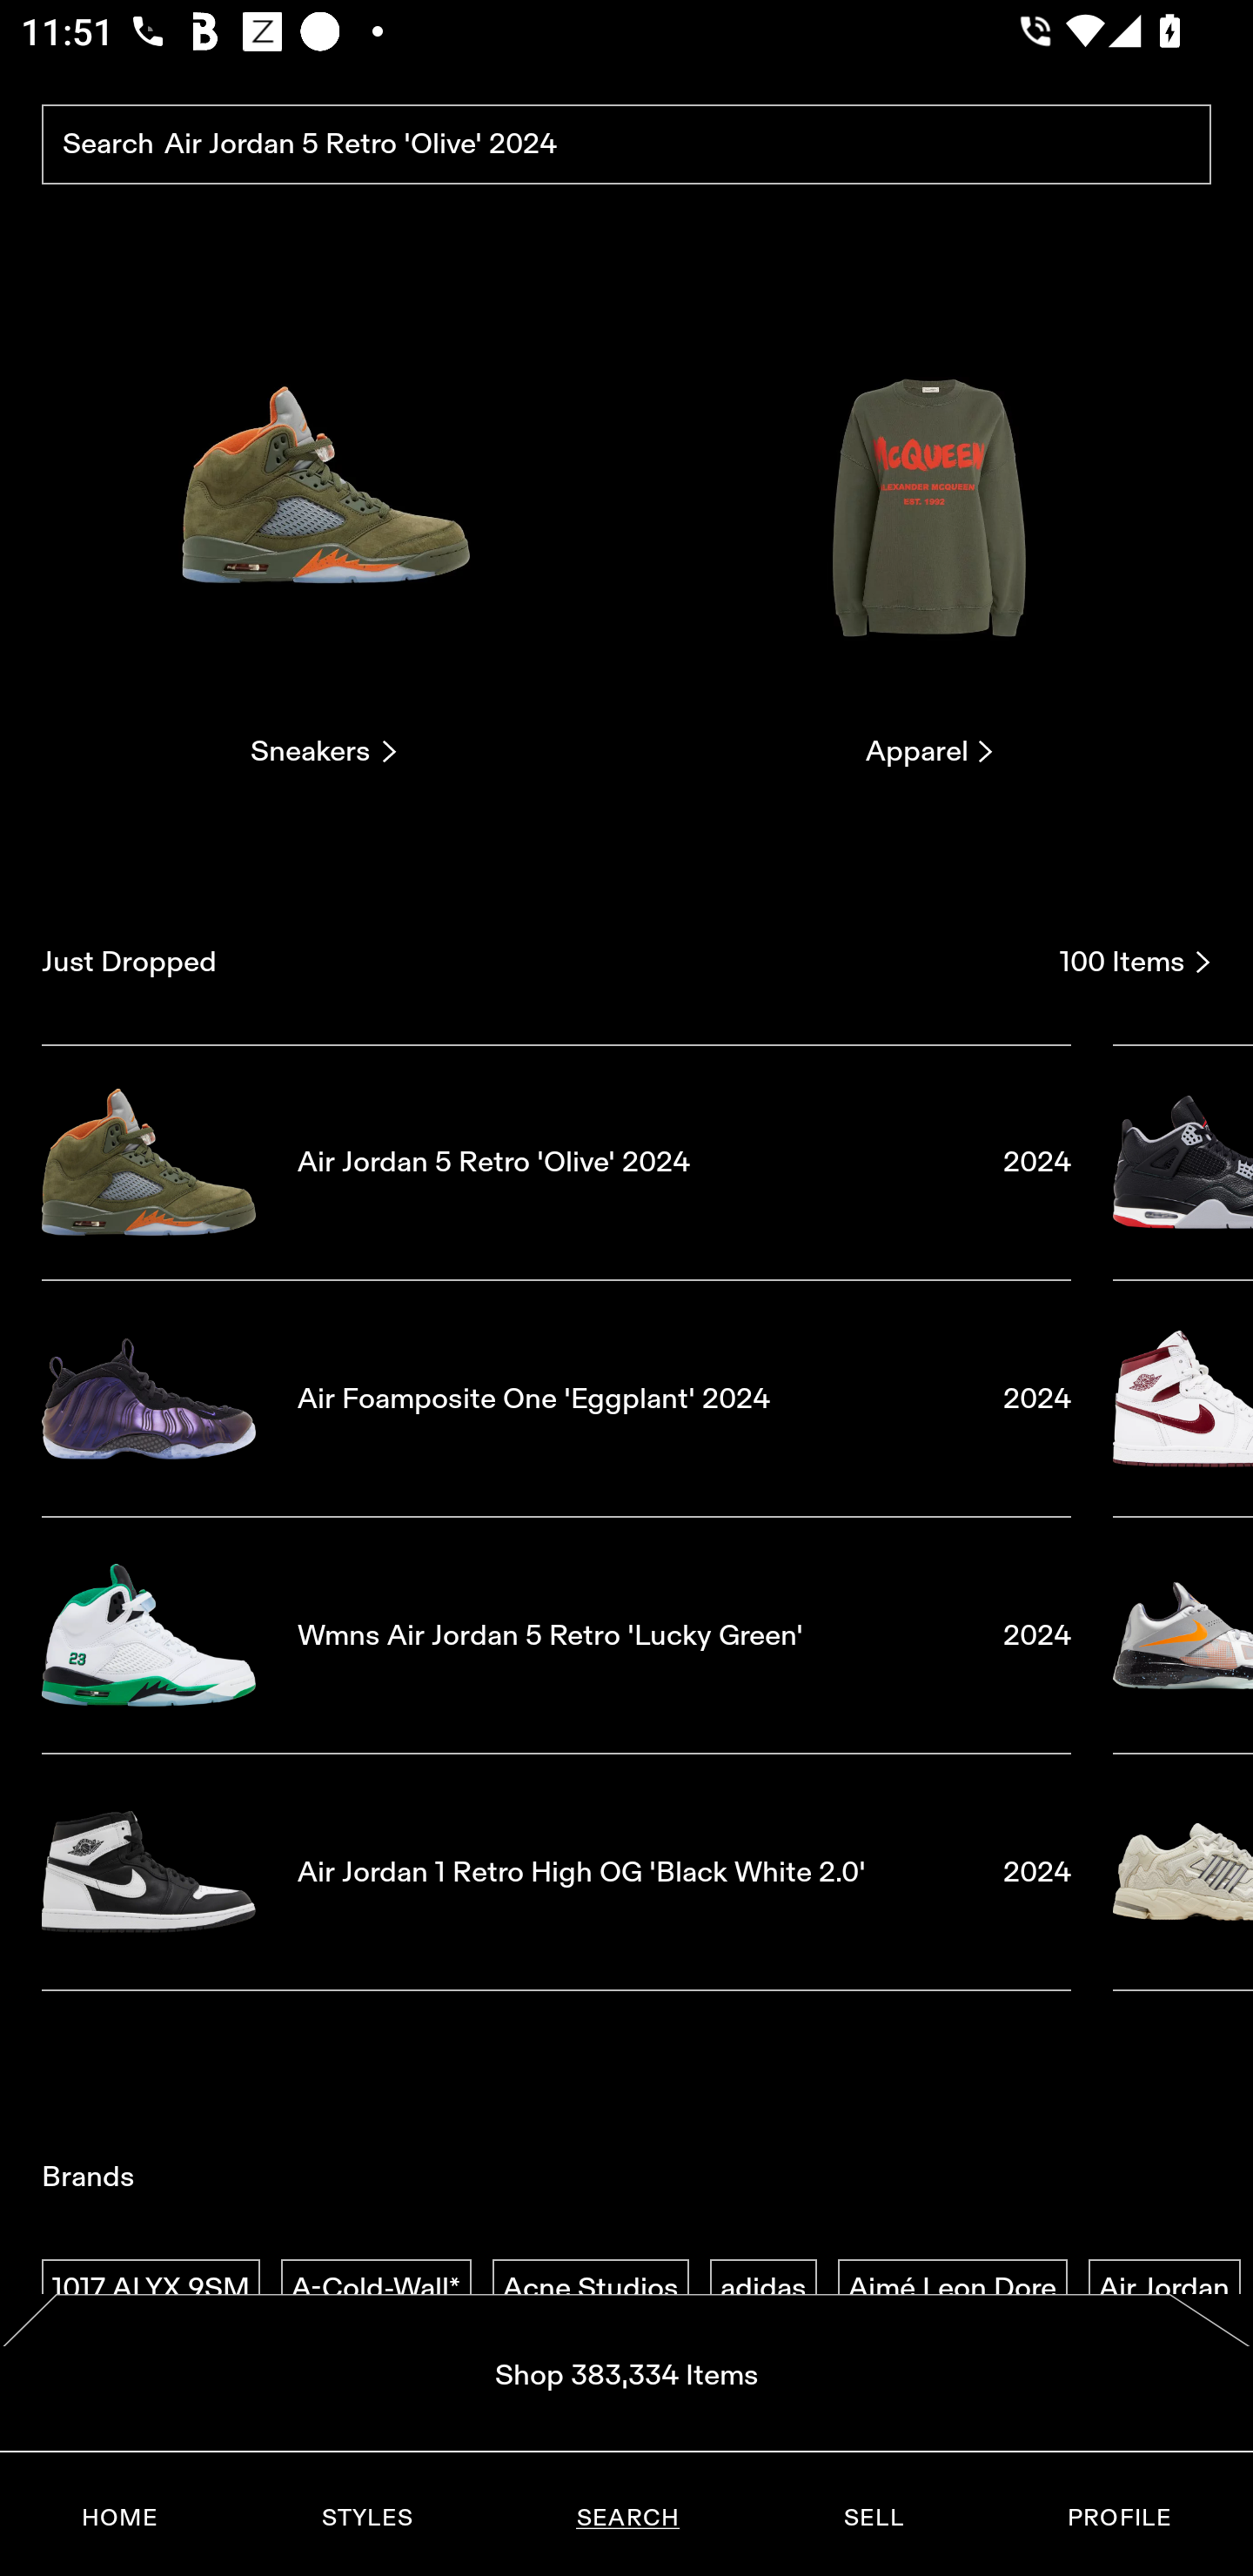 The image size is (1253, 2576). What do you see at coordinates (323, 531) in the screenshot?
I see `Sneakers` at bounding box center [323, 531].